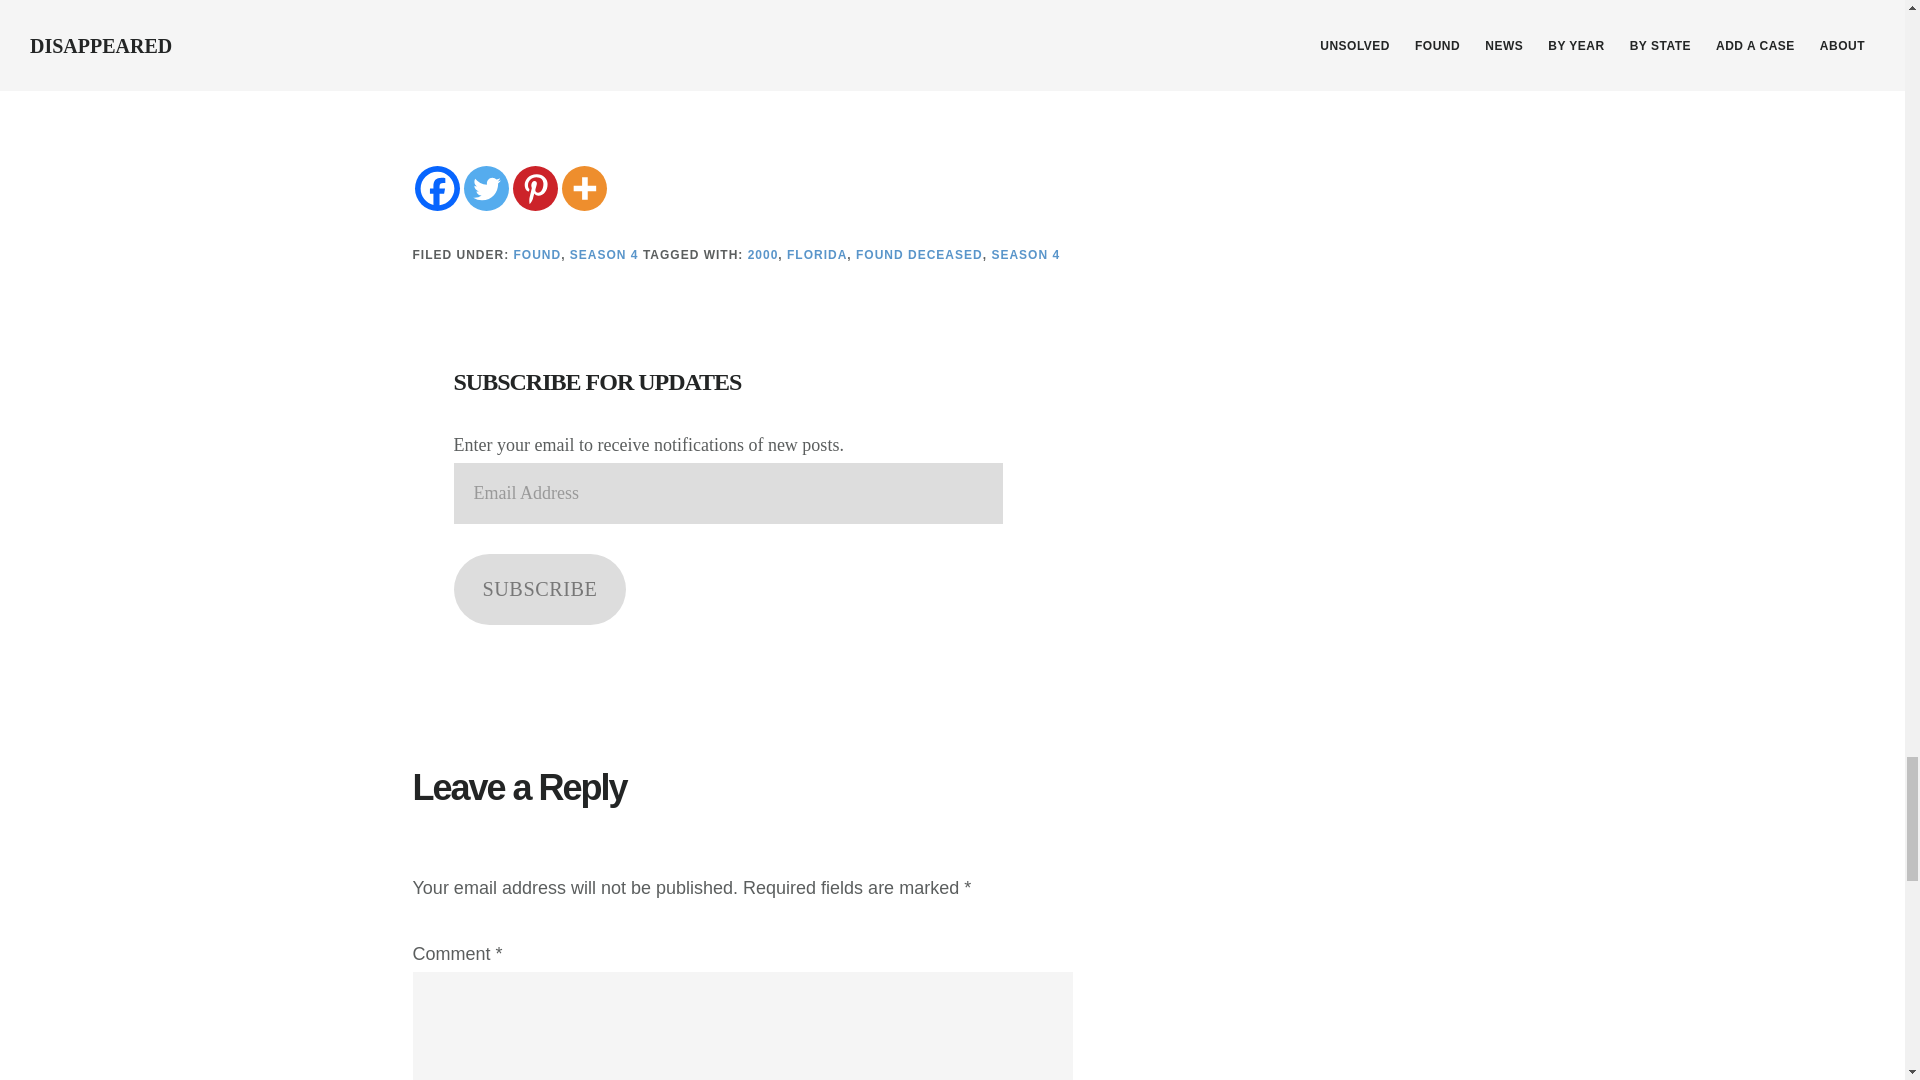 Image resolution: width=1920 pixels, height=1080 pixels. What do you see at coordinates (436, 188) in the screenshot?
I see `Facebook` at bounding box center [436, 188].